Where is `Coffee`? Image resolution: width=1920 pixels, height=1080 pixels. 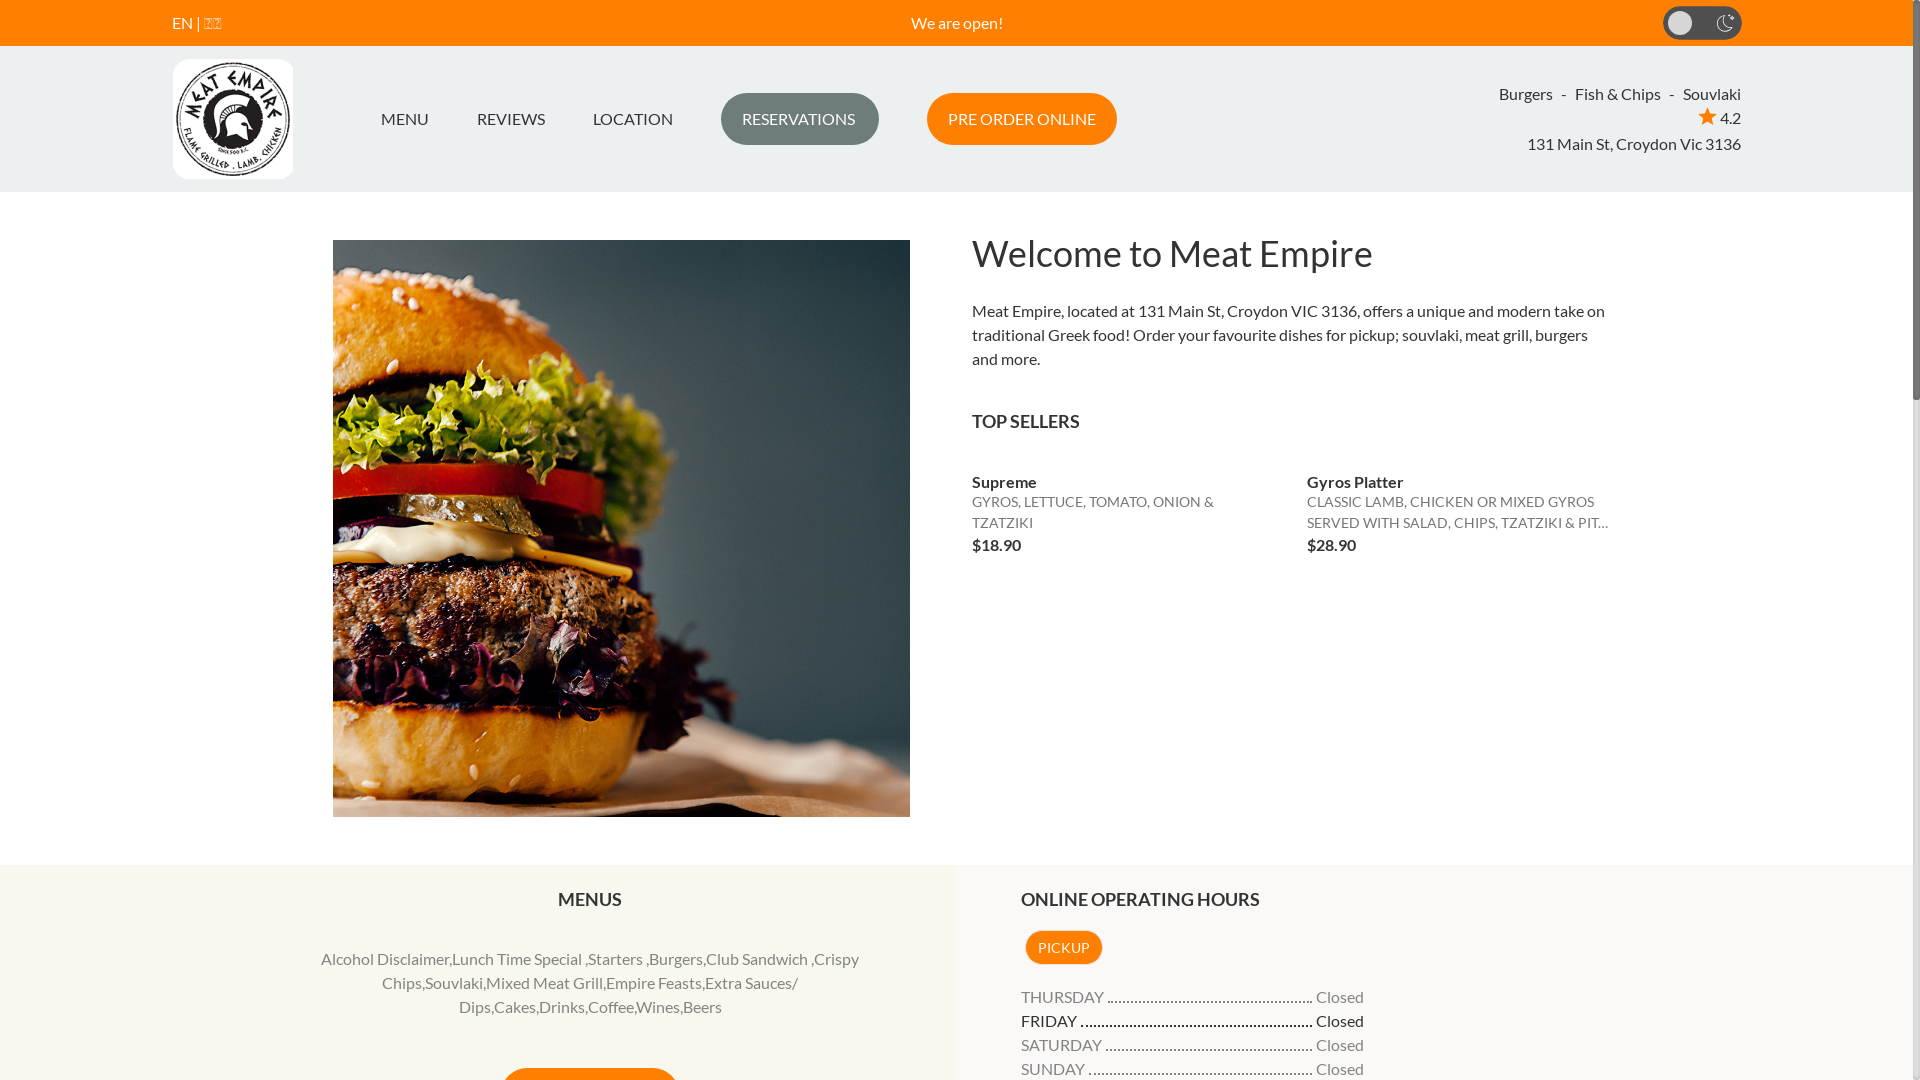
Coffee is located at coordinates (611, 1006).